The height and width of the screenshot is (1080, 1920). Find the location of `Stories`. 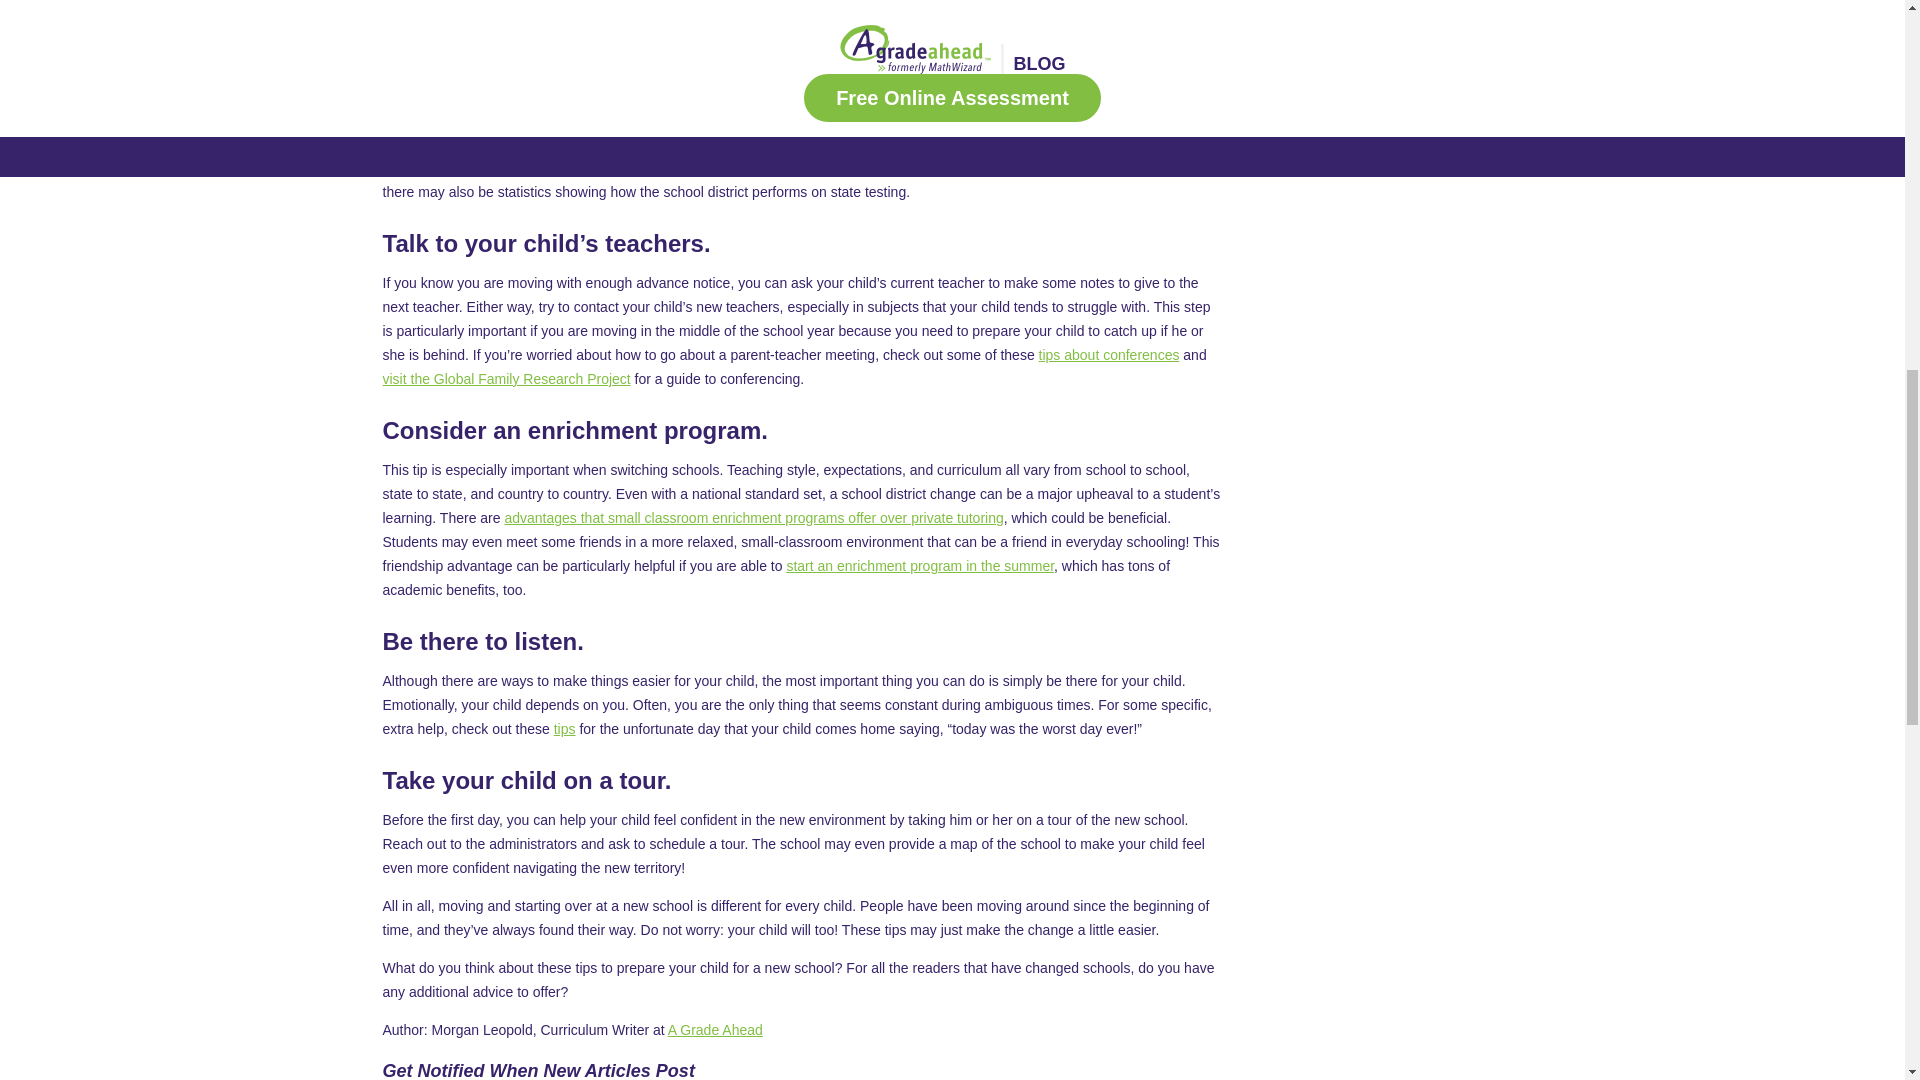

Stories is located at coordinates (1300, 6).